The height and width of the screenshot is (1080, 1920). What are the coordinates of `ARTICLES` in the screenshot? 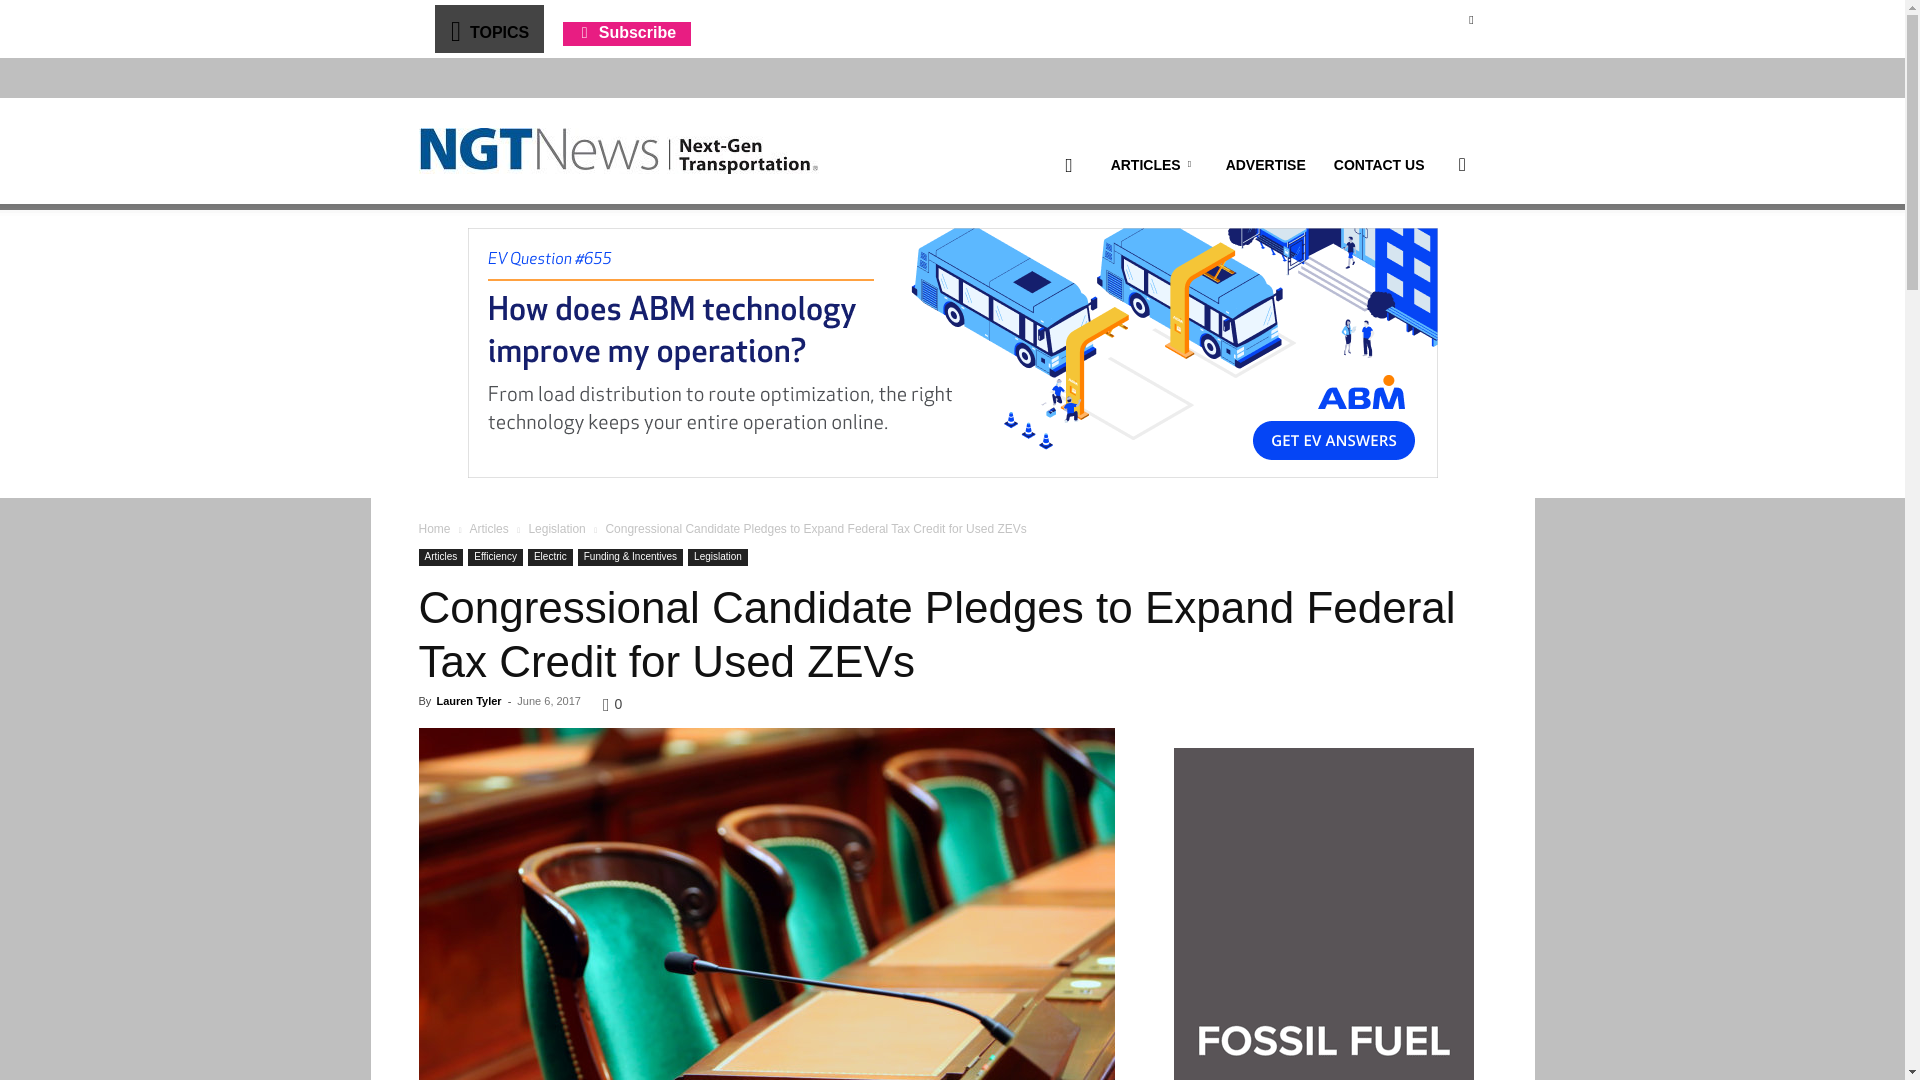 It's located at (1154, 165).